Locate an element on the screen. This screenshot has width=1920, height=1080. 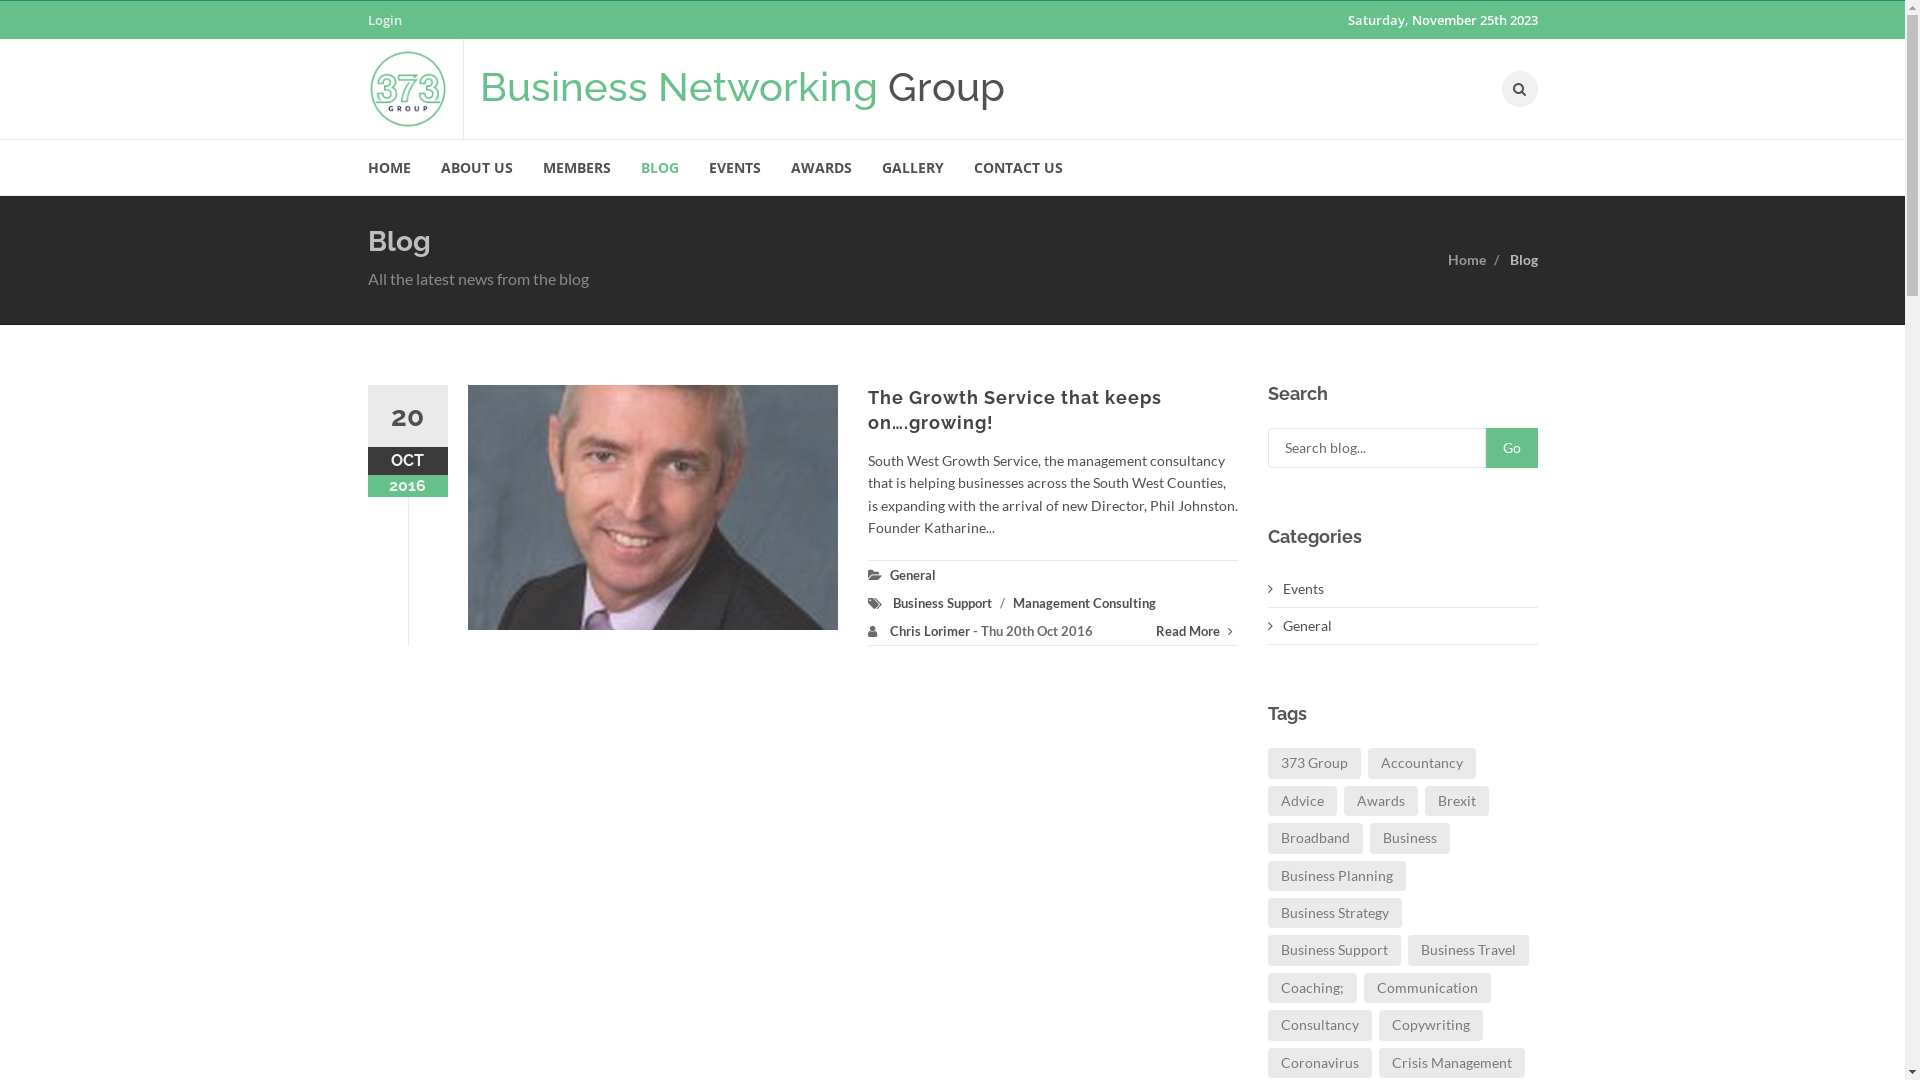
EVENTS is located at coordinates (735, 168).